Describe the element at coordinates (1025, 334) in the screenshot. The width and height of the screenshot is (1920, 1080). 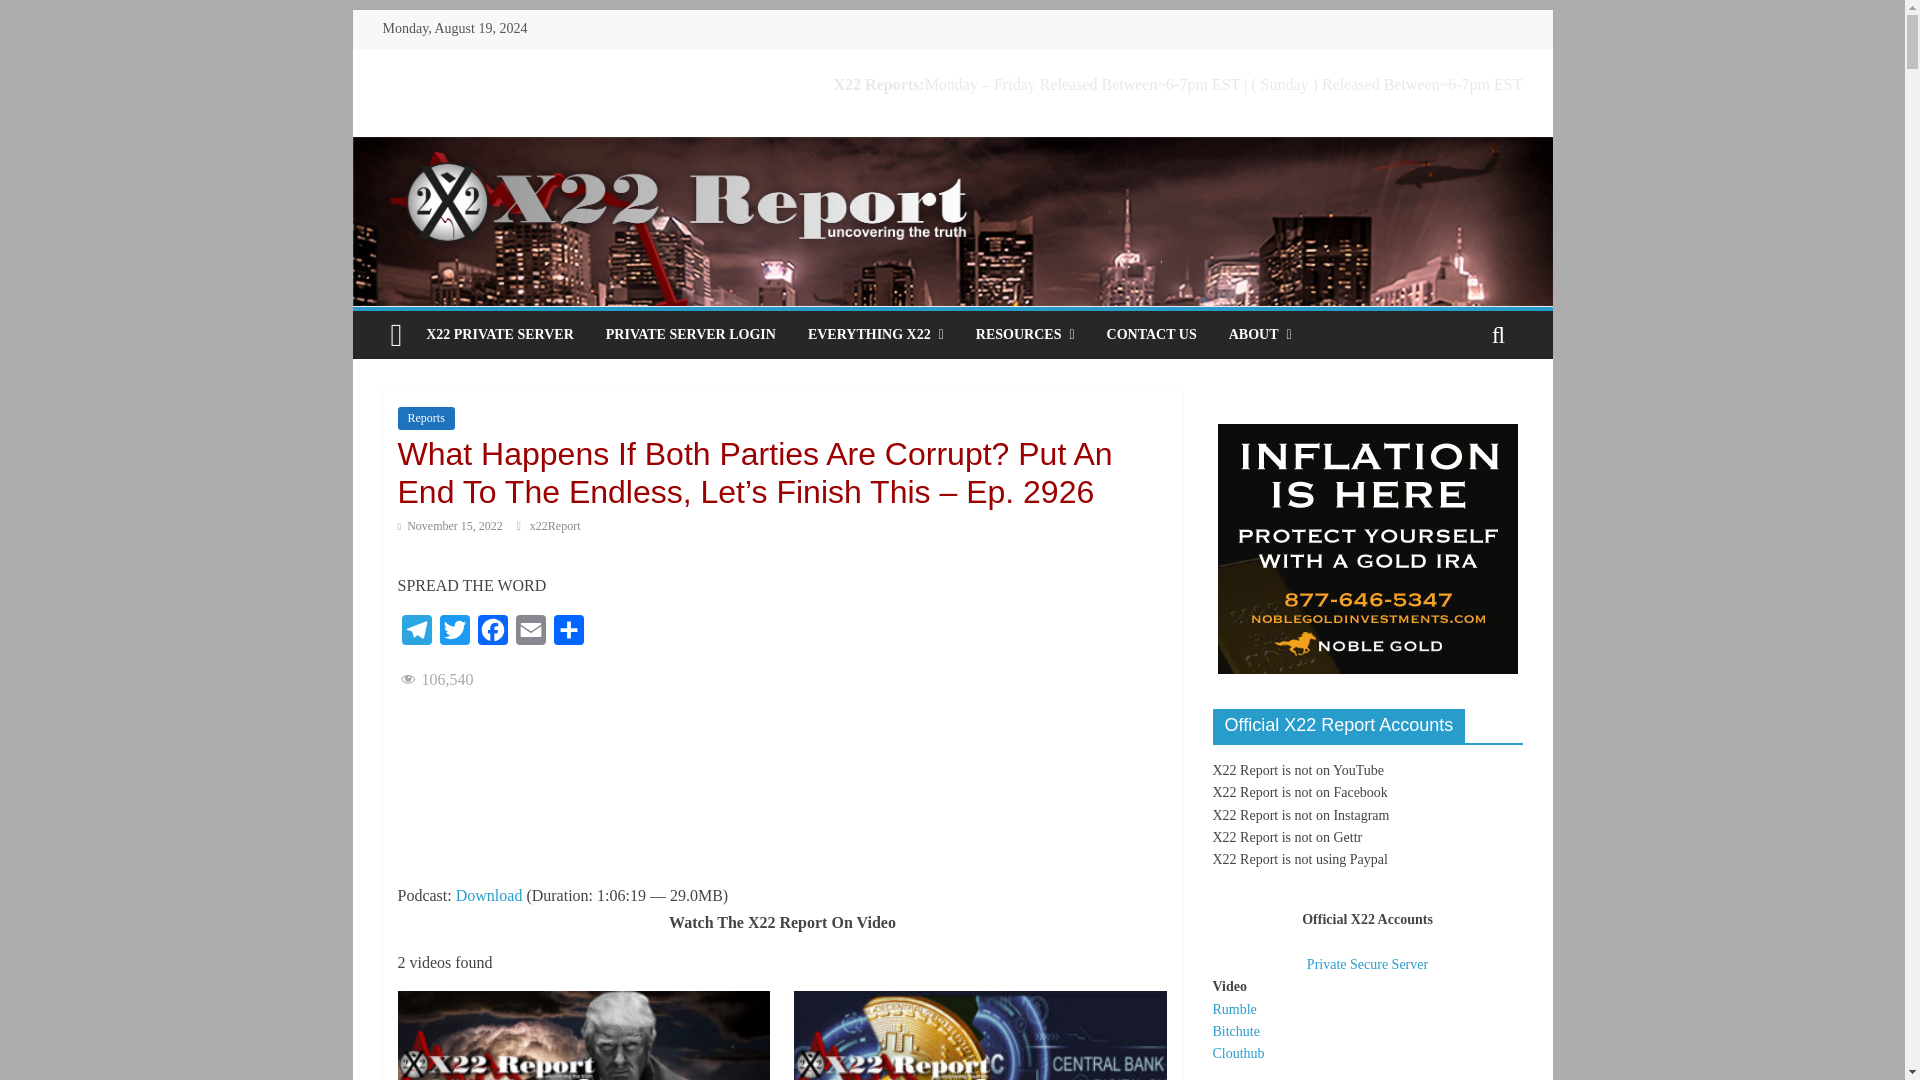
I see `RESOURCES` at that location.